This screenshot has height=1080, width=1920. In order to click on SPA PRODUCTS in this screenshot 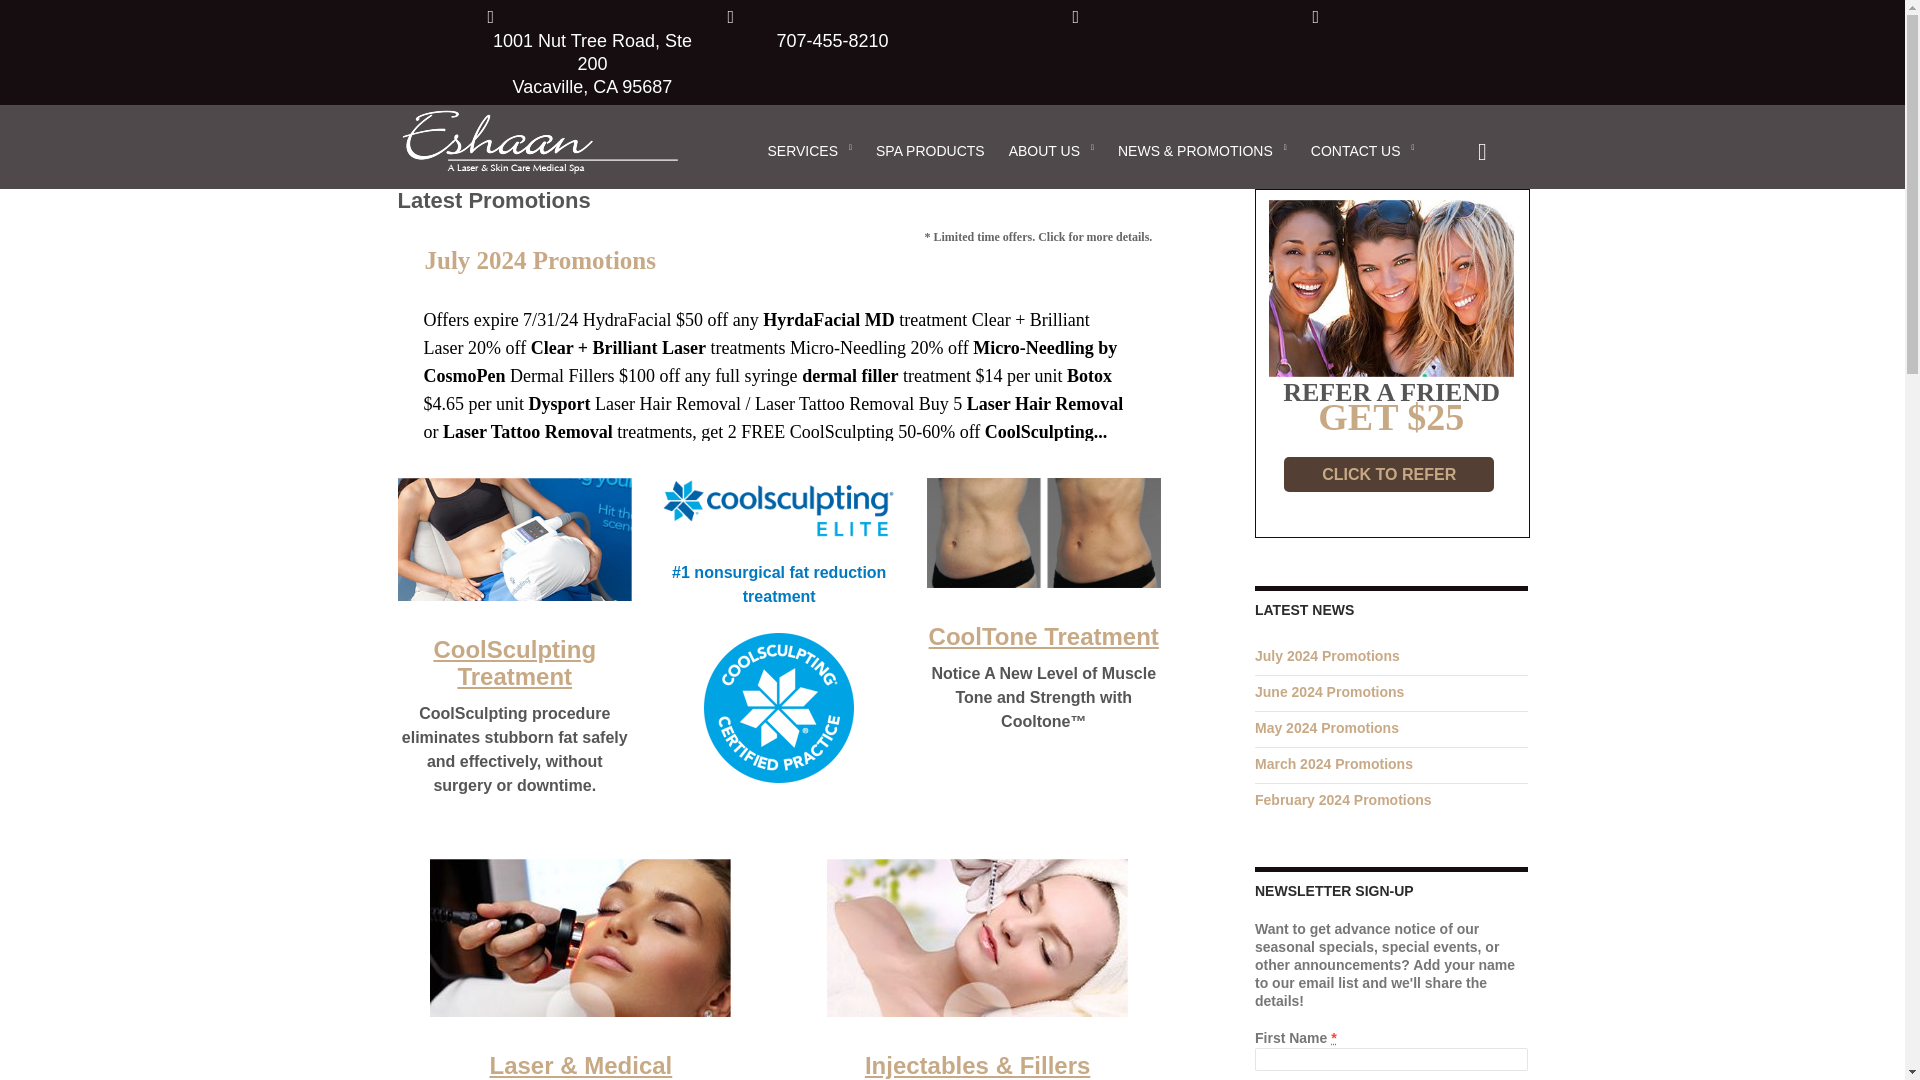, I will do `click(930, 148)`.